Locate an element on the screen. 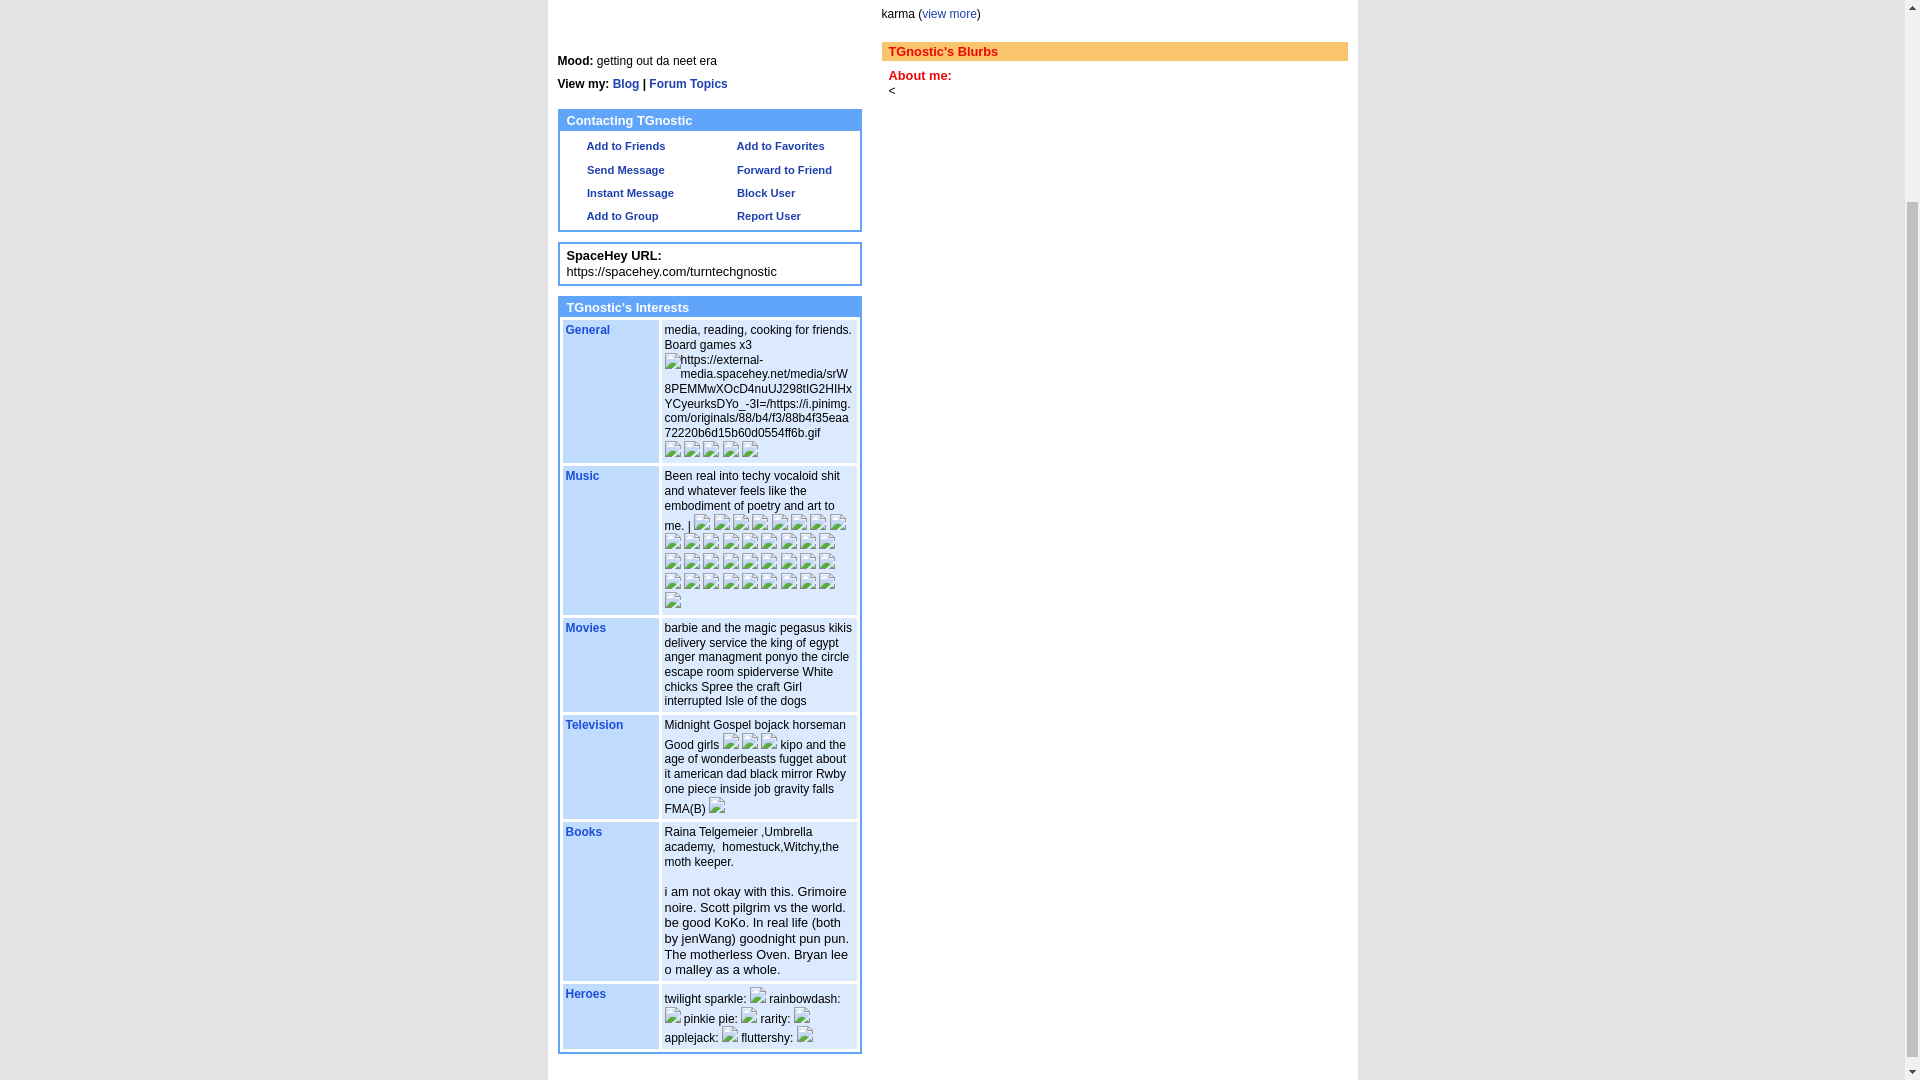  Forward to Friend is located at coordinates (774, 170).